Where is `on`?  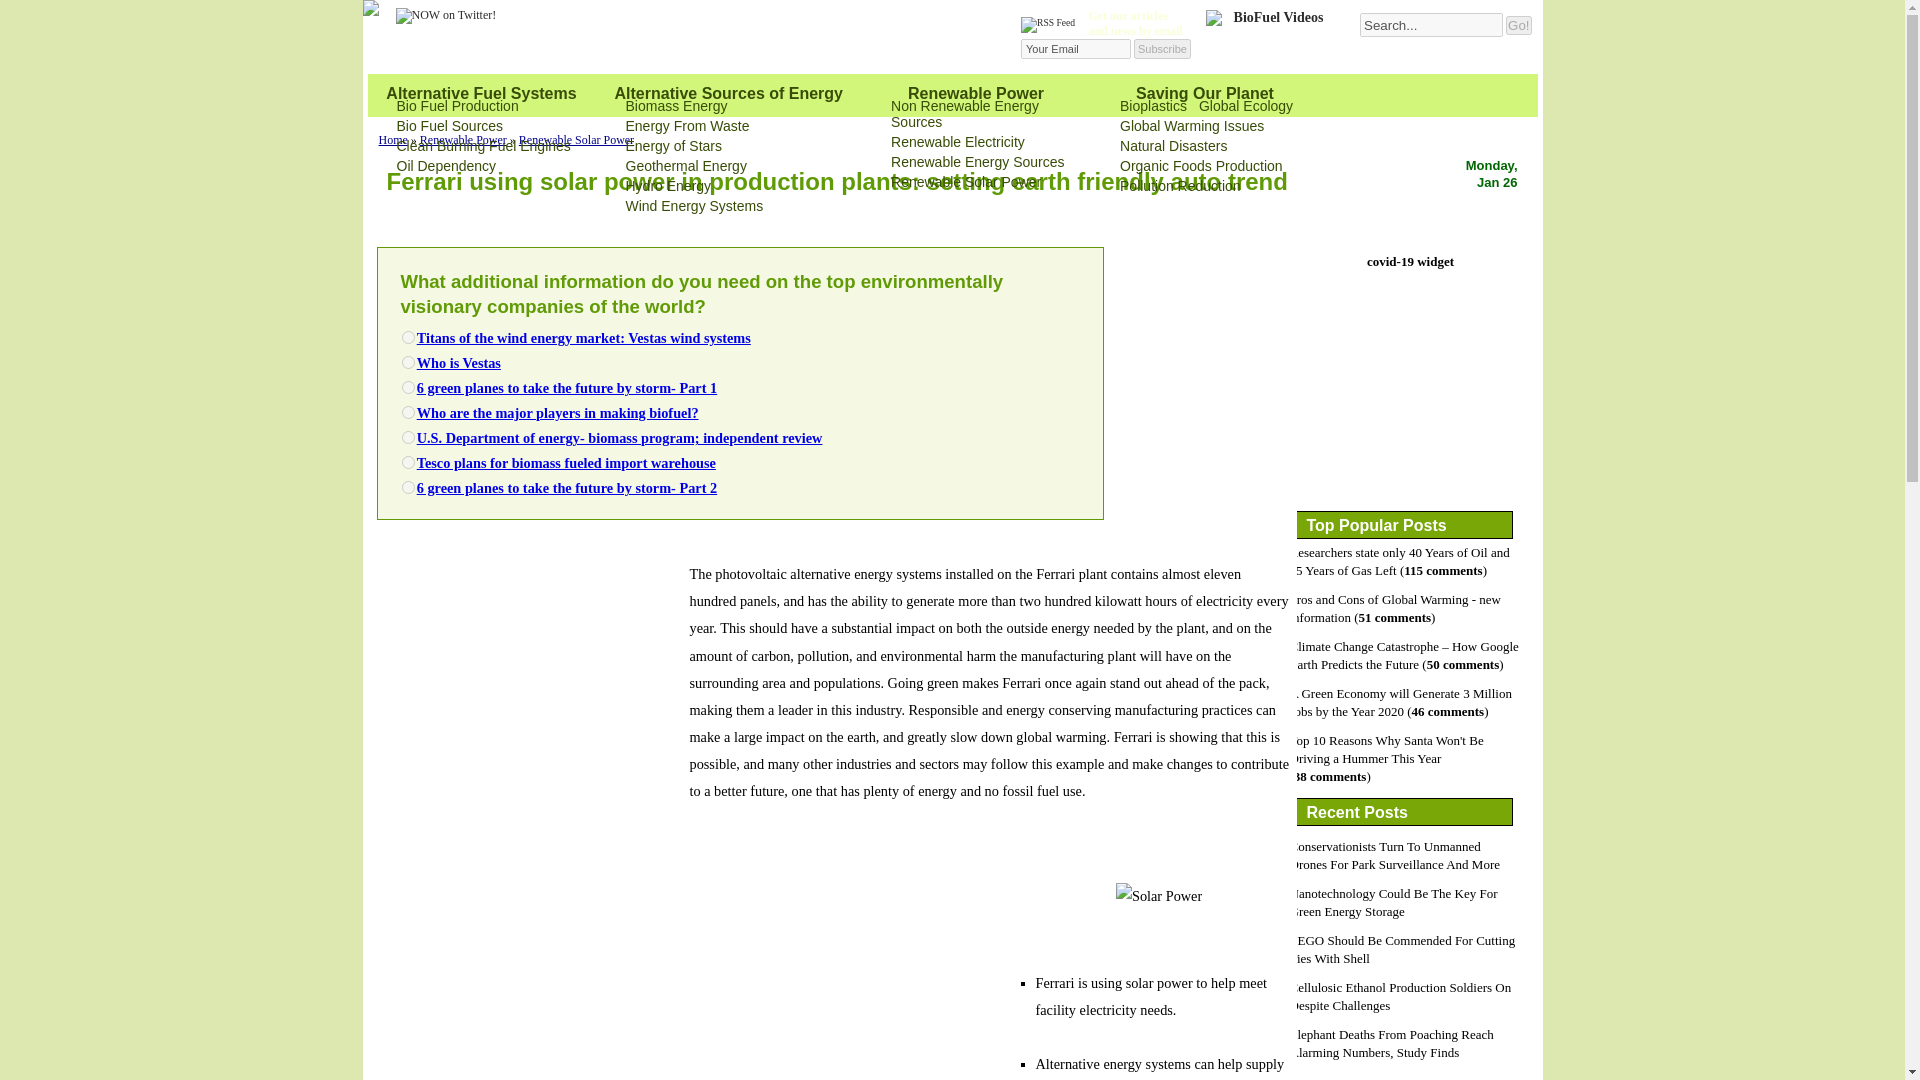
on is located at coordinates (408, 337).